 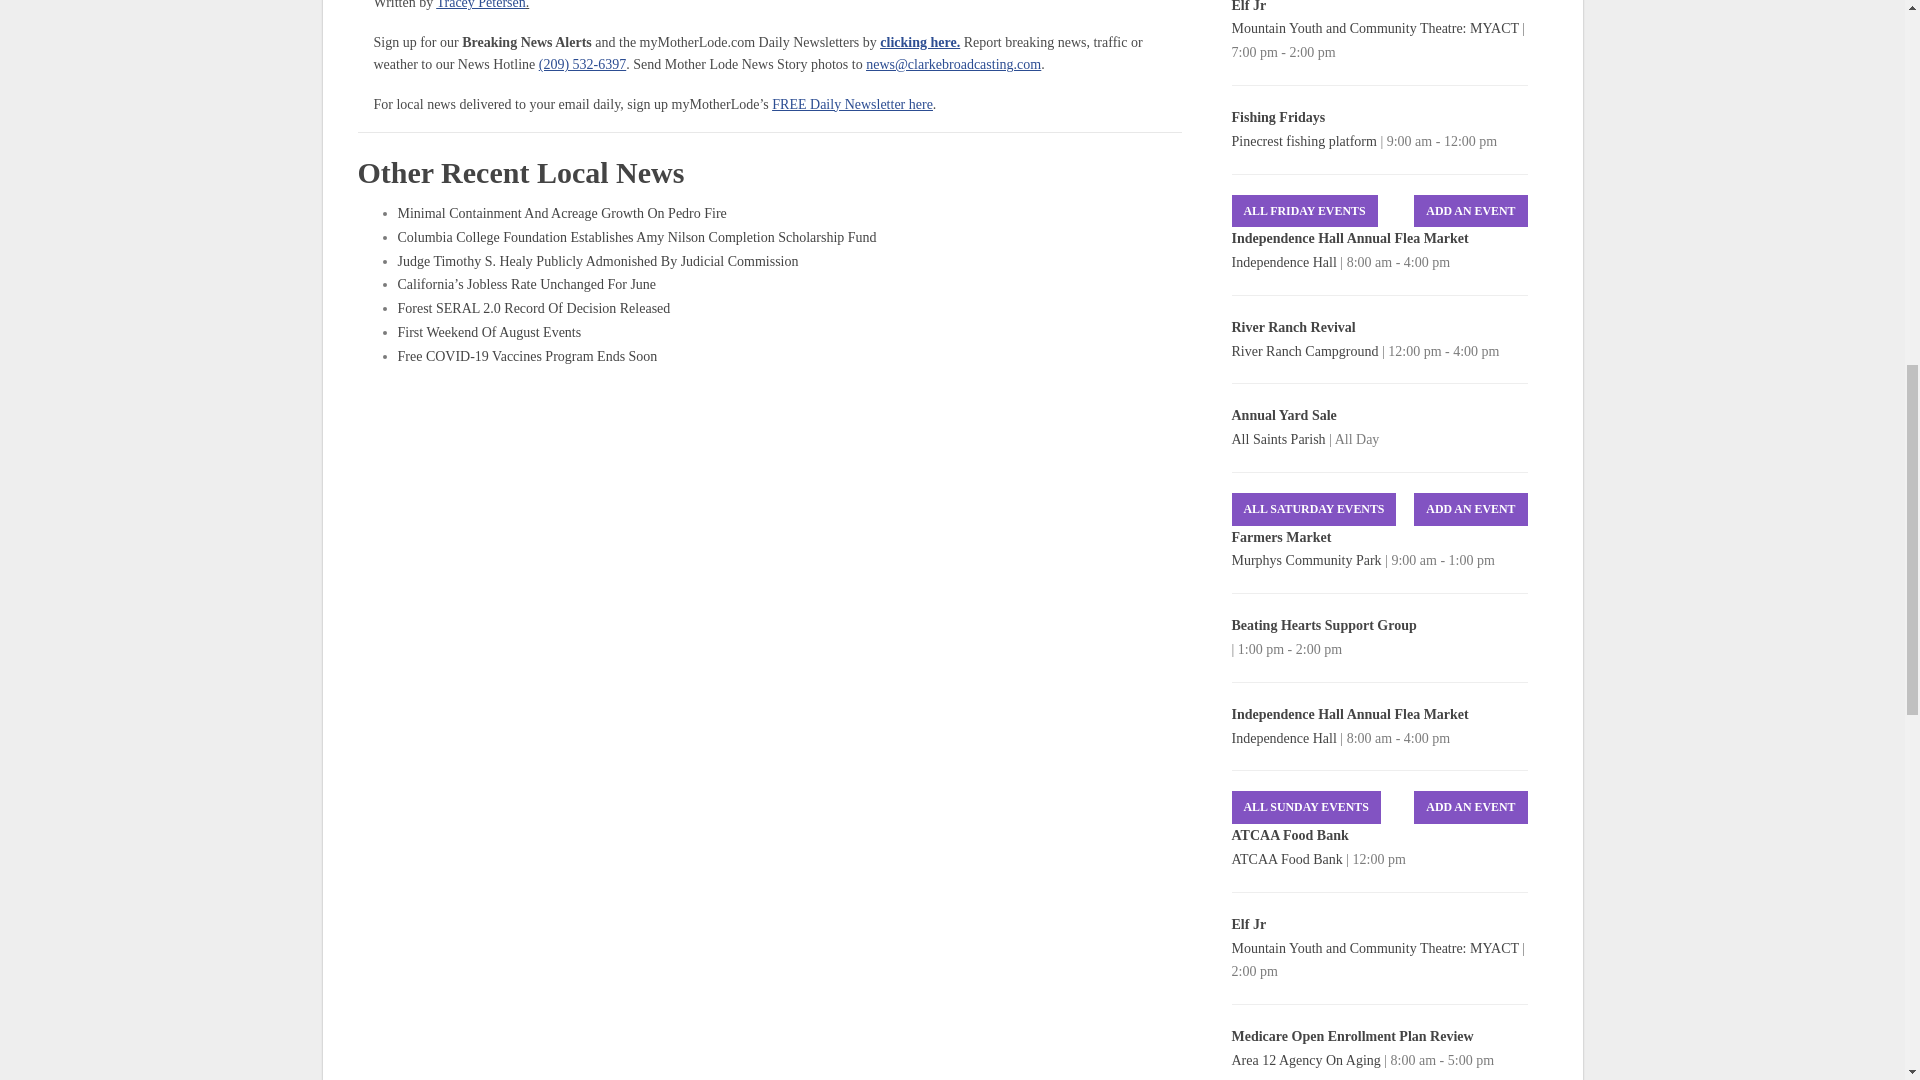 I want to click on Add An Event, so click(x=1470, y=807).